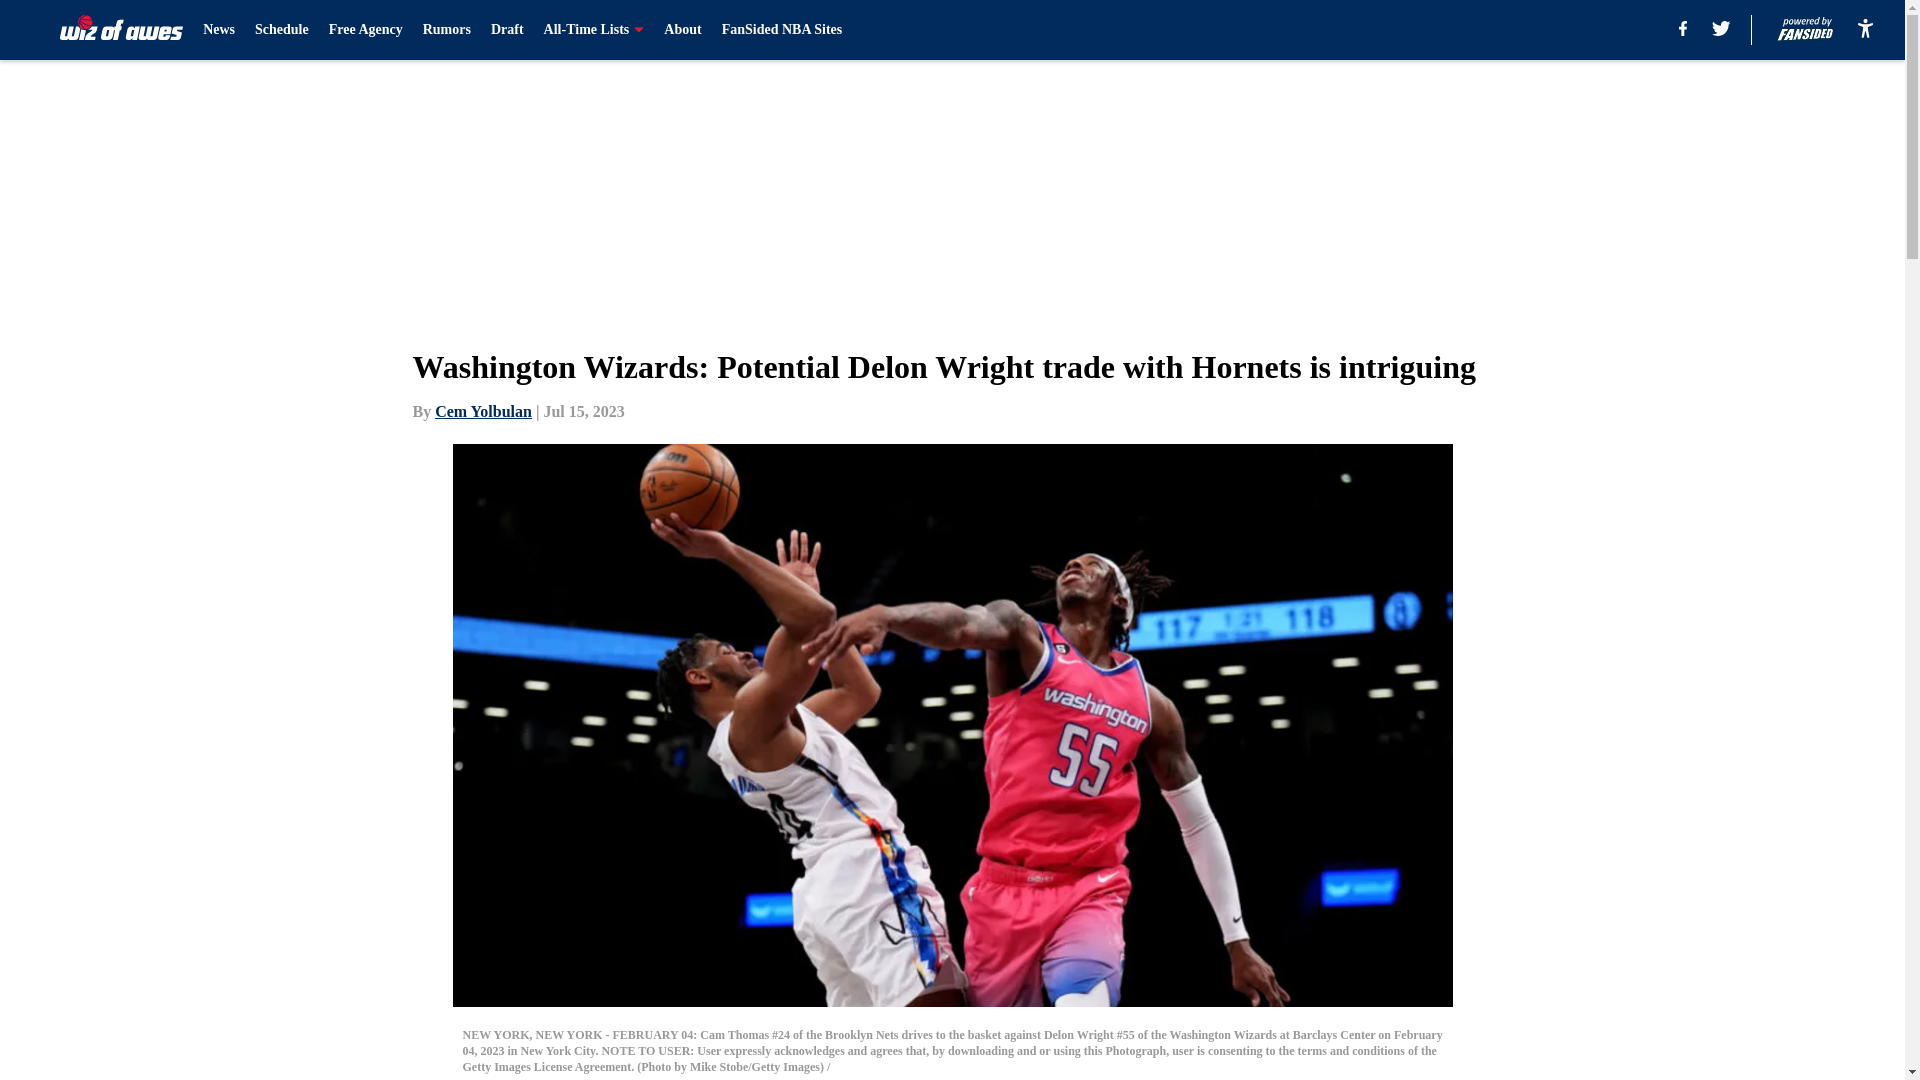  Describe the element at coordinates (594, 30) in the screenshot. I see `All-Time Lists` at that location.